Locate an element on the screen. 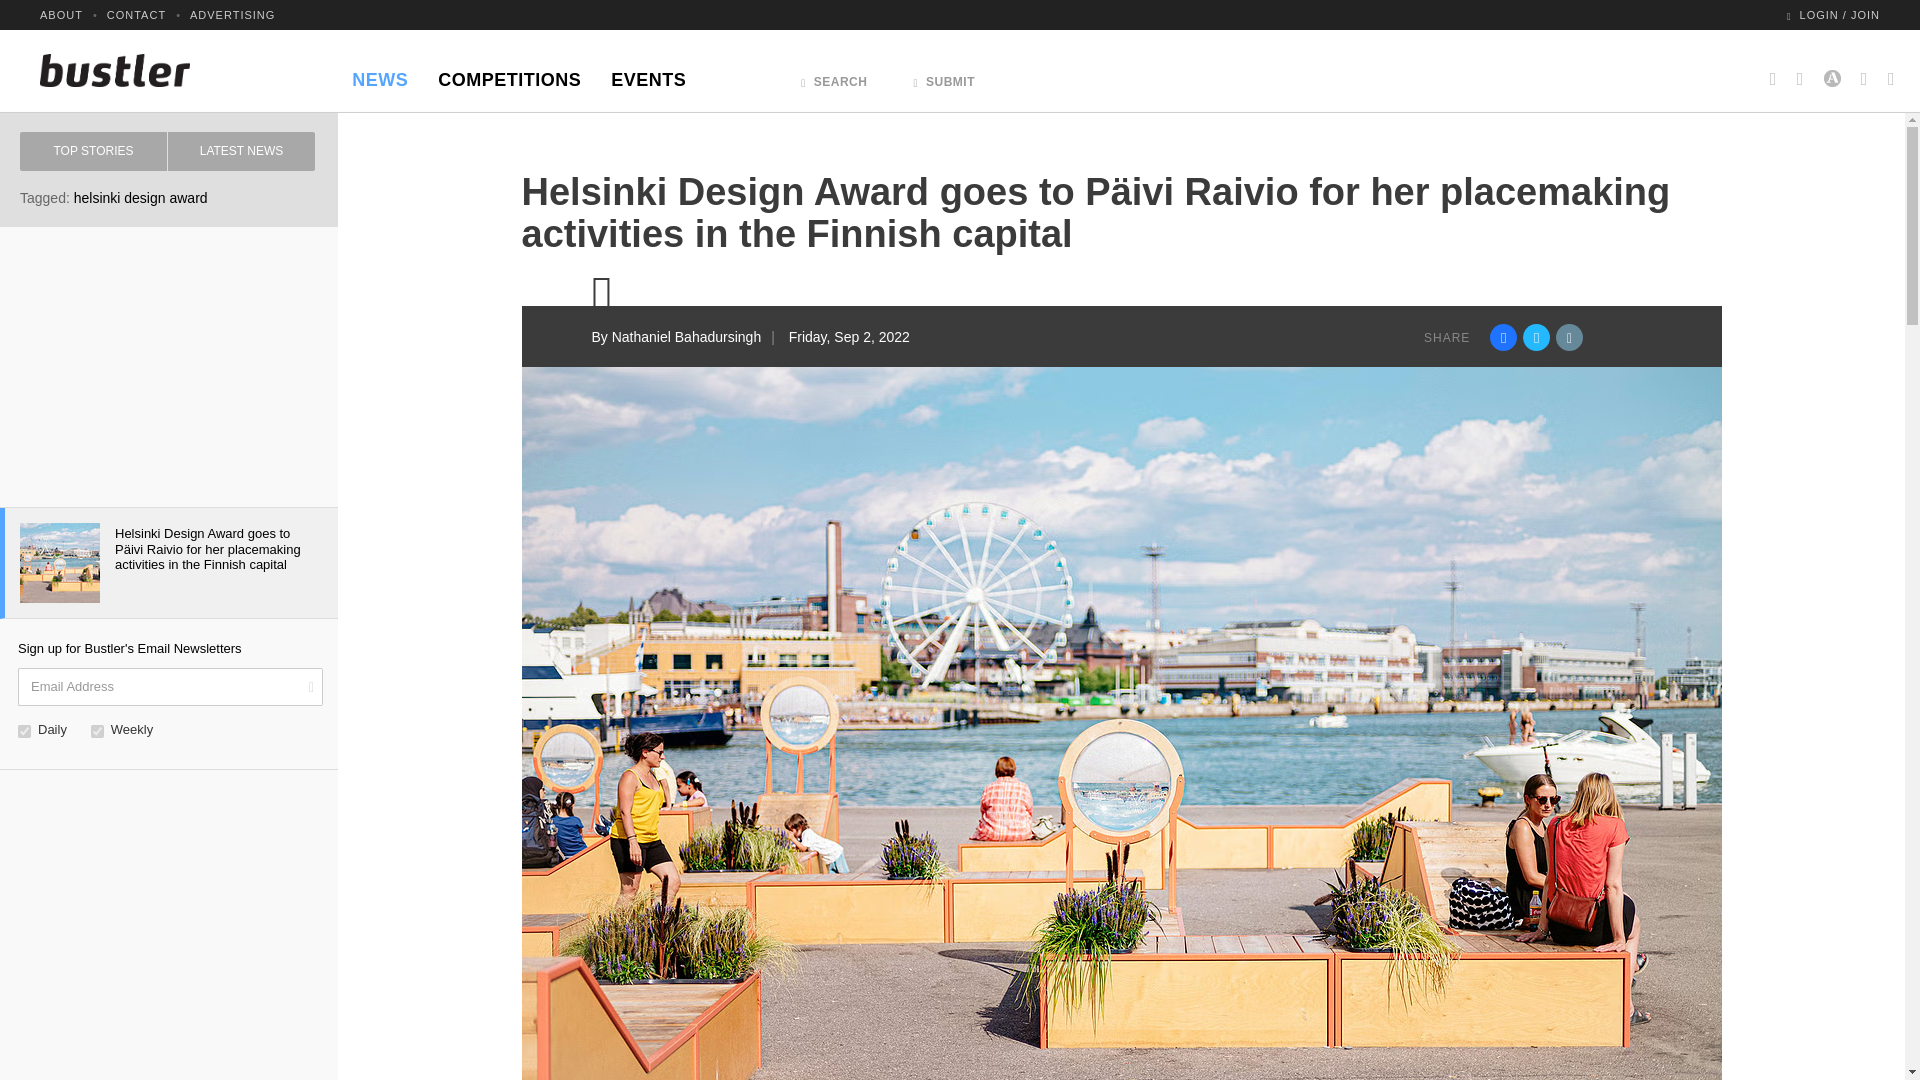 This screenshot has height=1080, width=1920. COMPETITIONS is located at coordinates (508, 74).